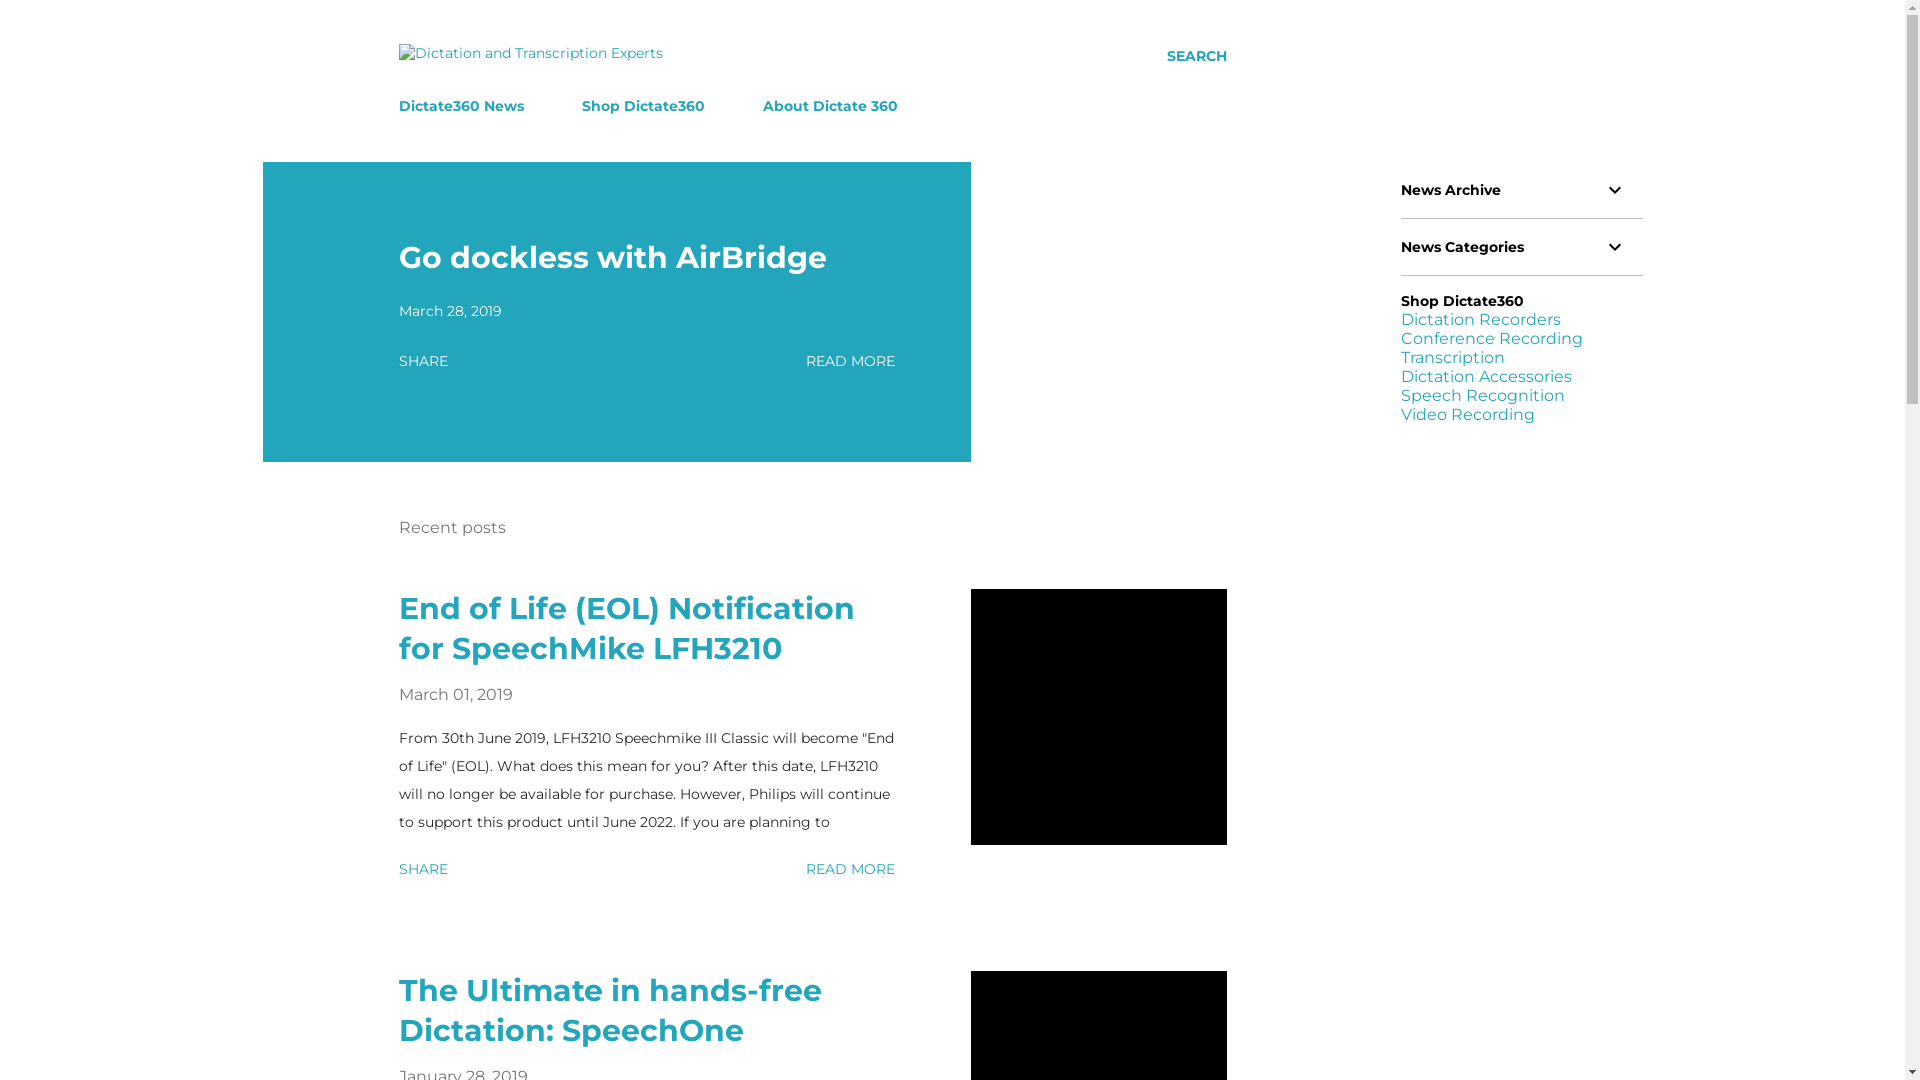  I want to click on Go dockless with AirBridge, so click(612, 258).